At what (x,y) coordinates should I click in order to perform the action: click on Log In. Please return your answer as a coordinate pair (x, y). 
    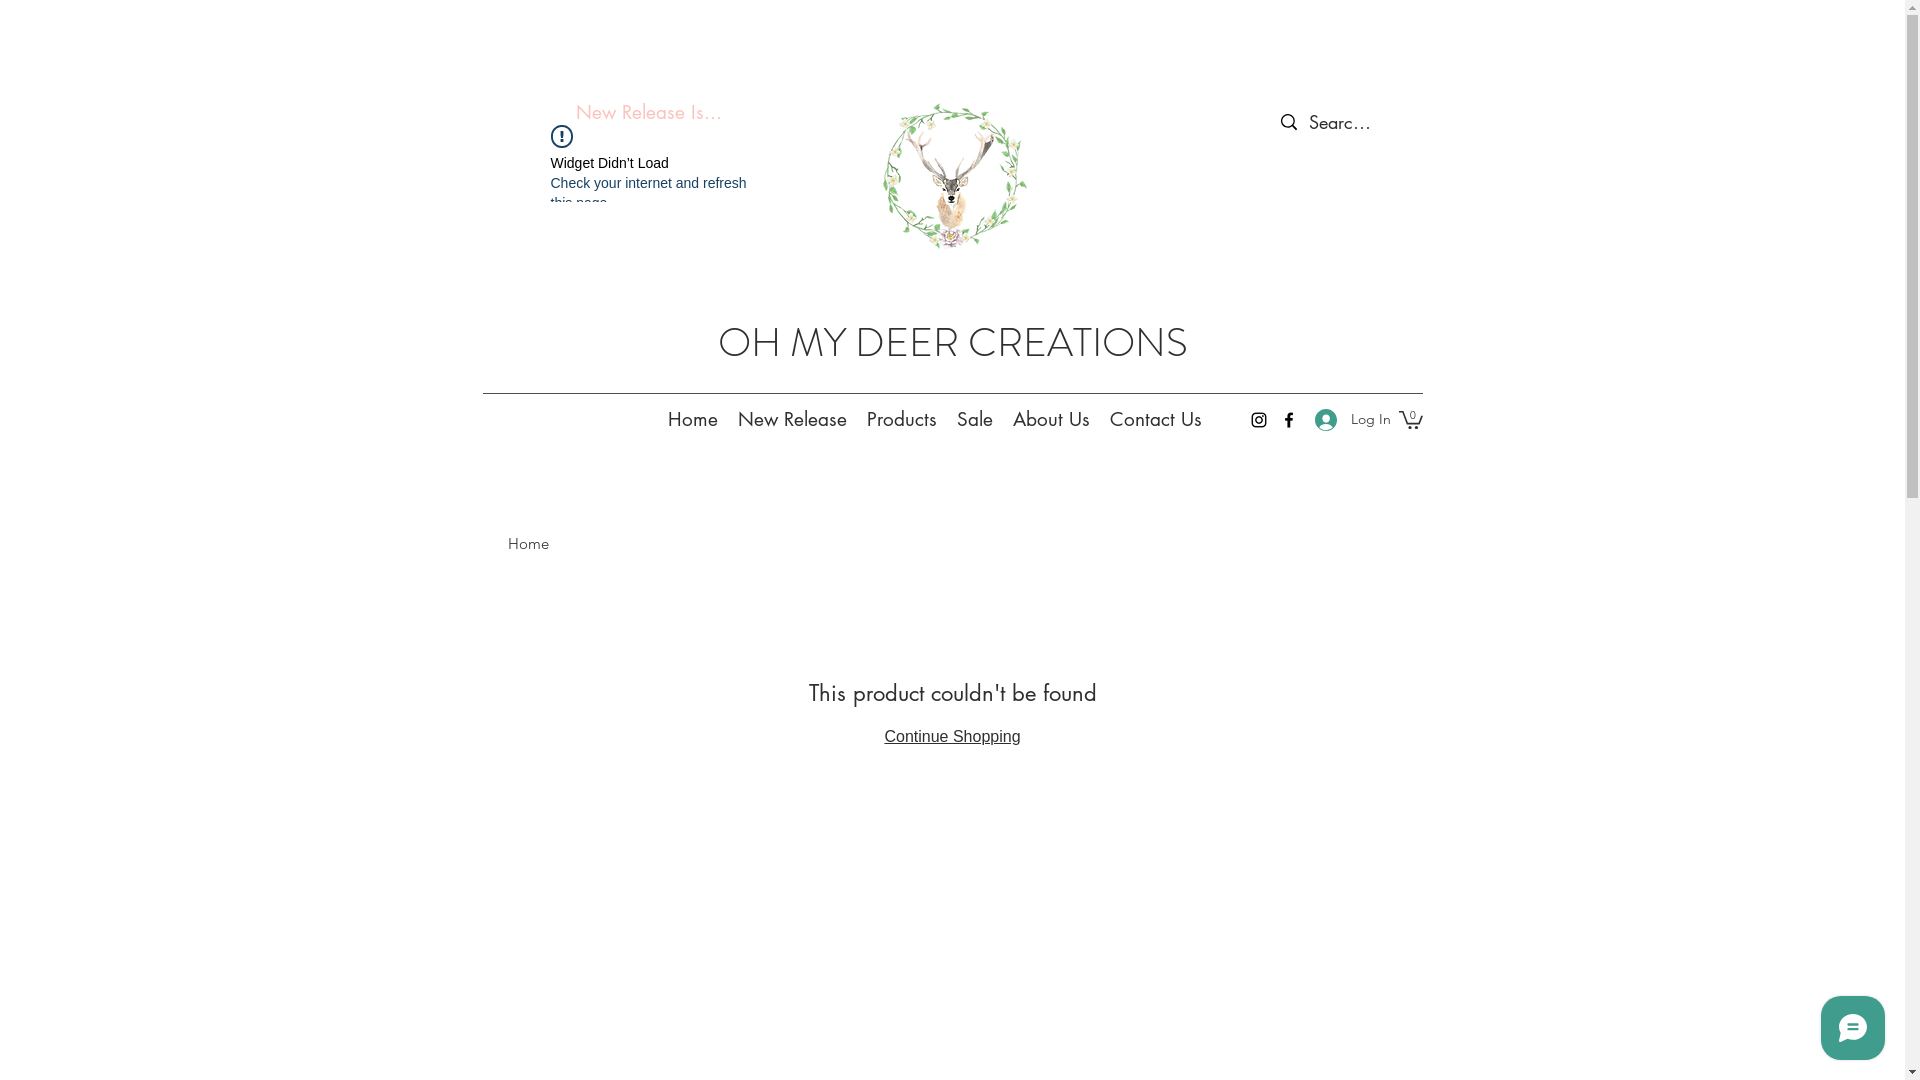
    Looking at the image, I should click on (1345, 420).